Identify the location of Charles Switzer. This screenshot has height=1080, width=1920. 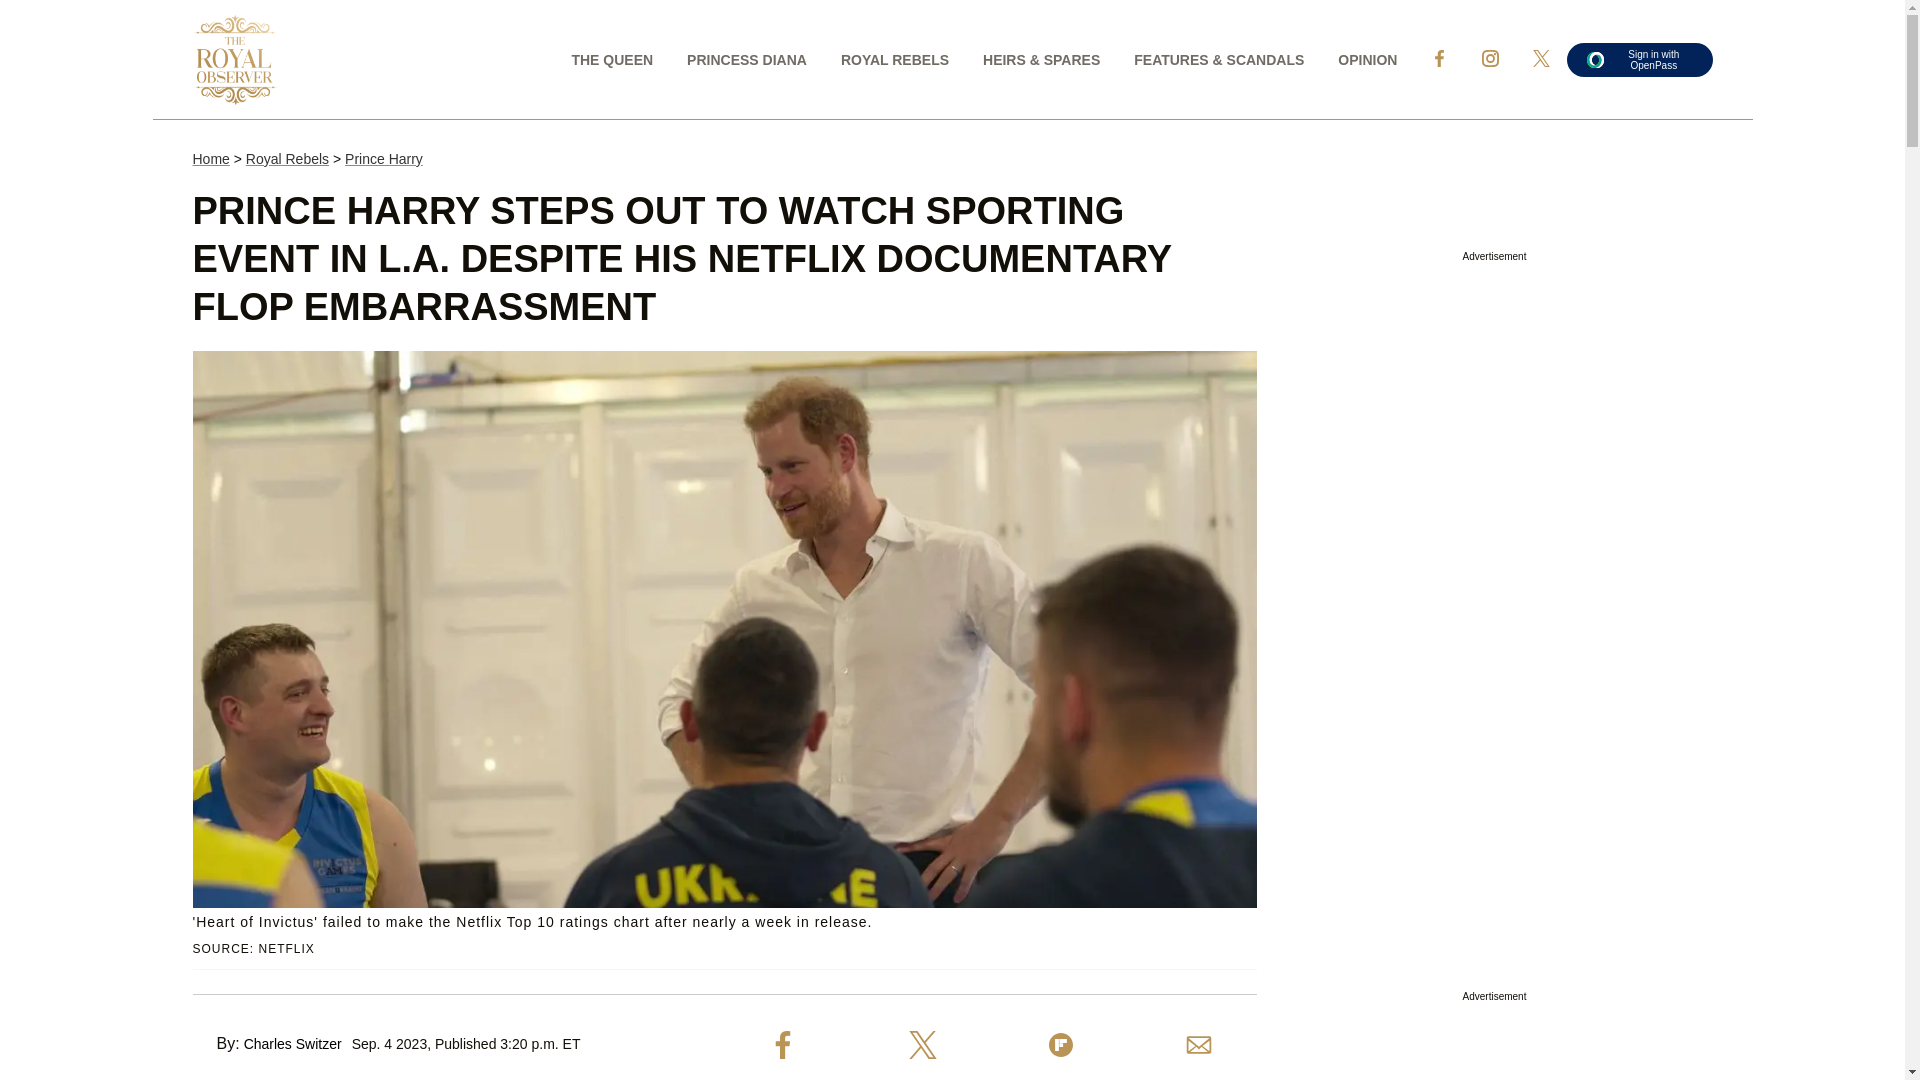
(292, 1043).